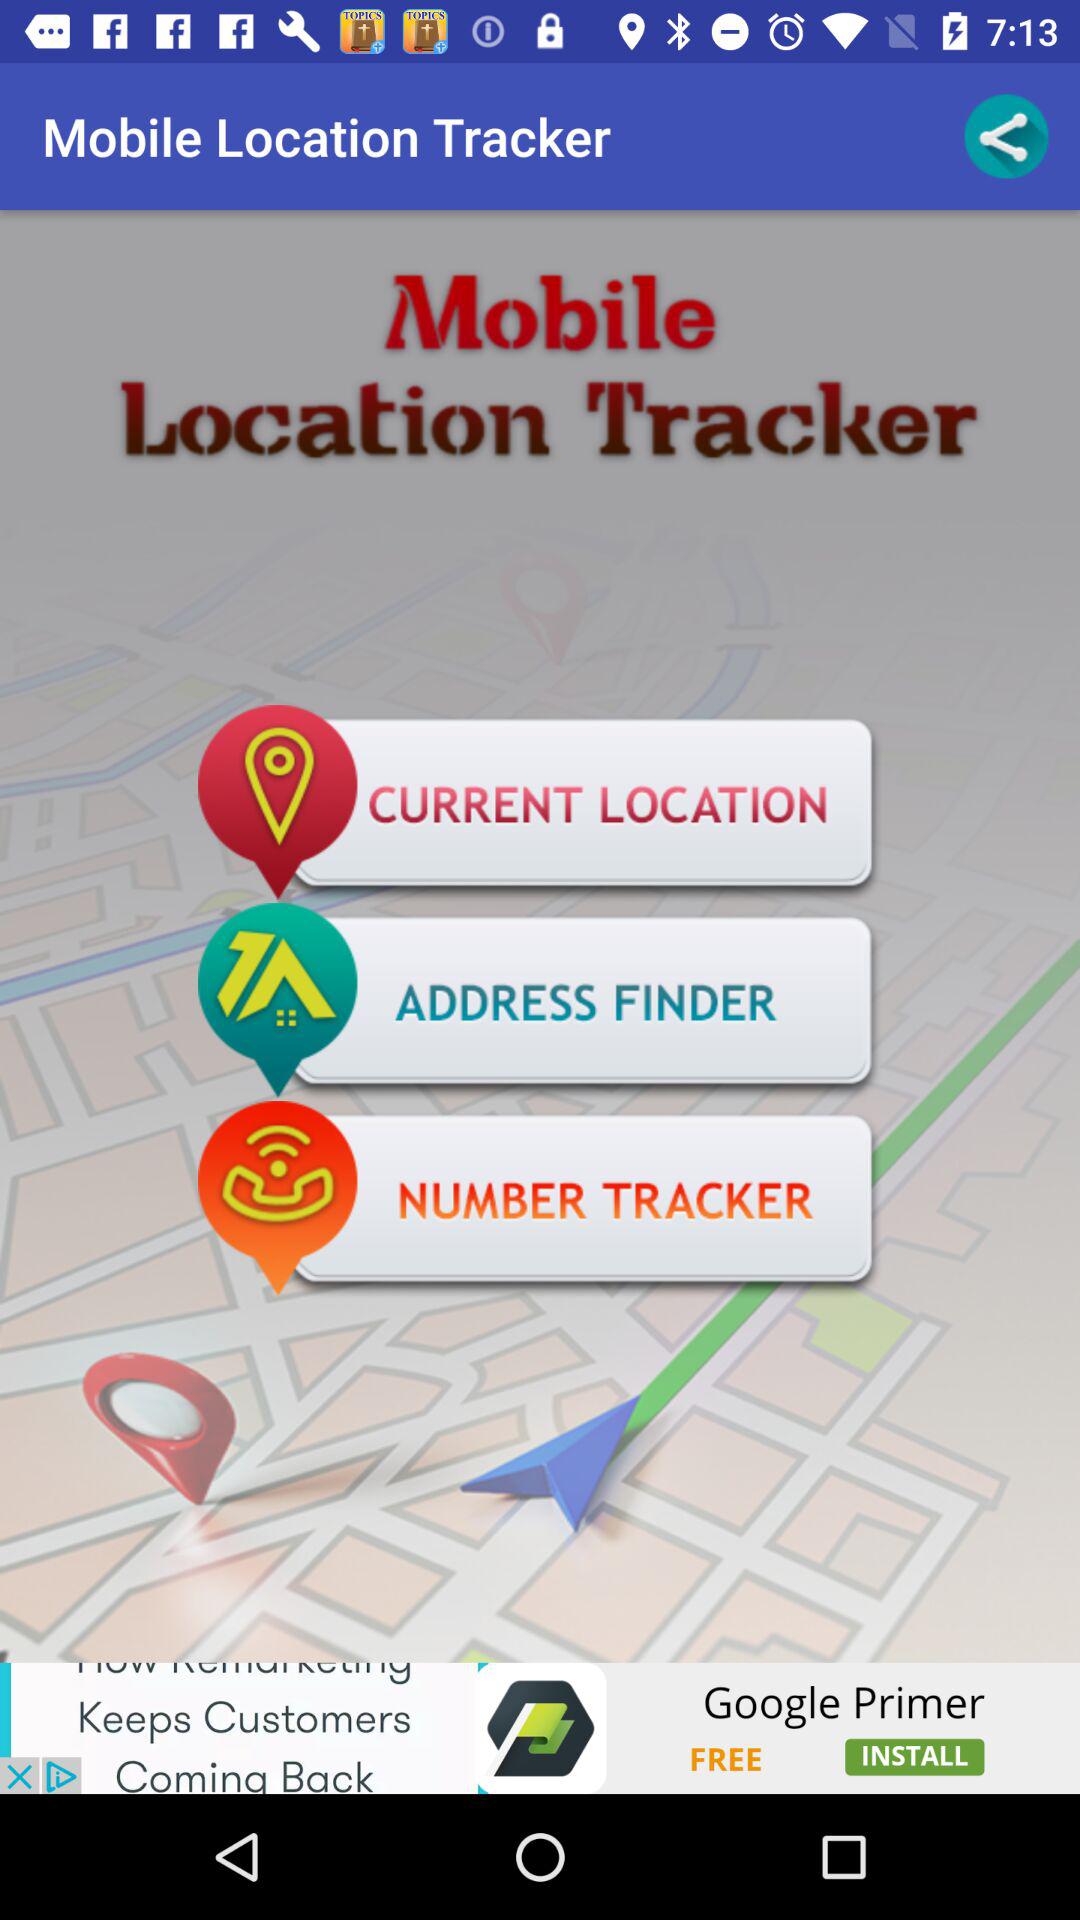 The image size is (1080, 1920). What do you see at coordinates (540, 1200) in the screenshot?
I see `select number tracker` at bounding box center [540, 1200].